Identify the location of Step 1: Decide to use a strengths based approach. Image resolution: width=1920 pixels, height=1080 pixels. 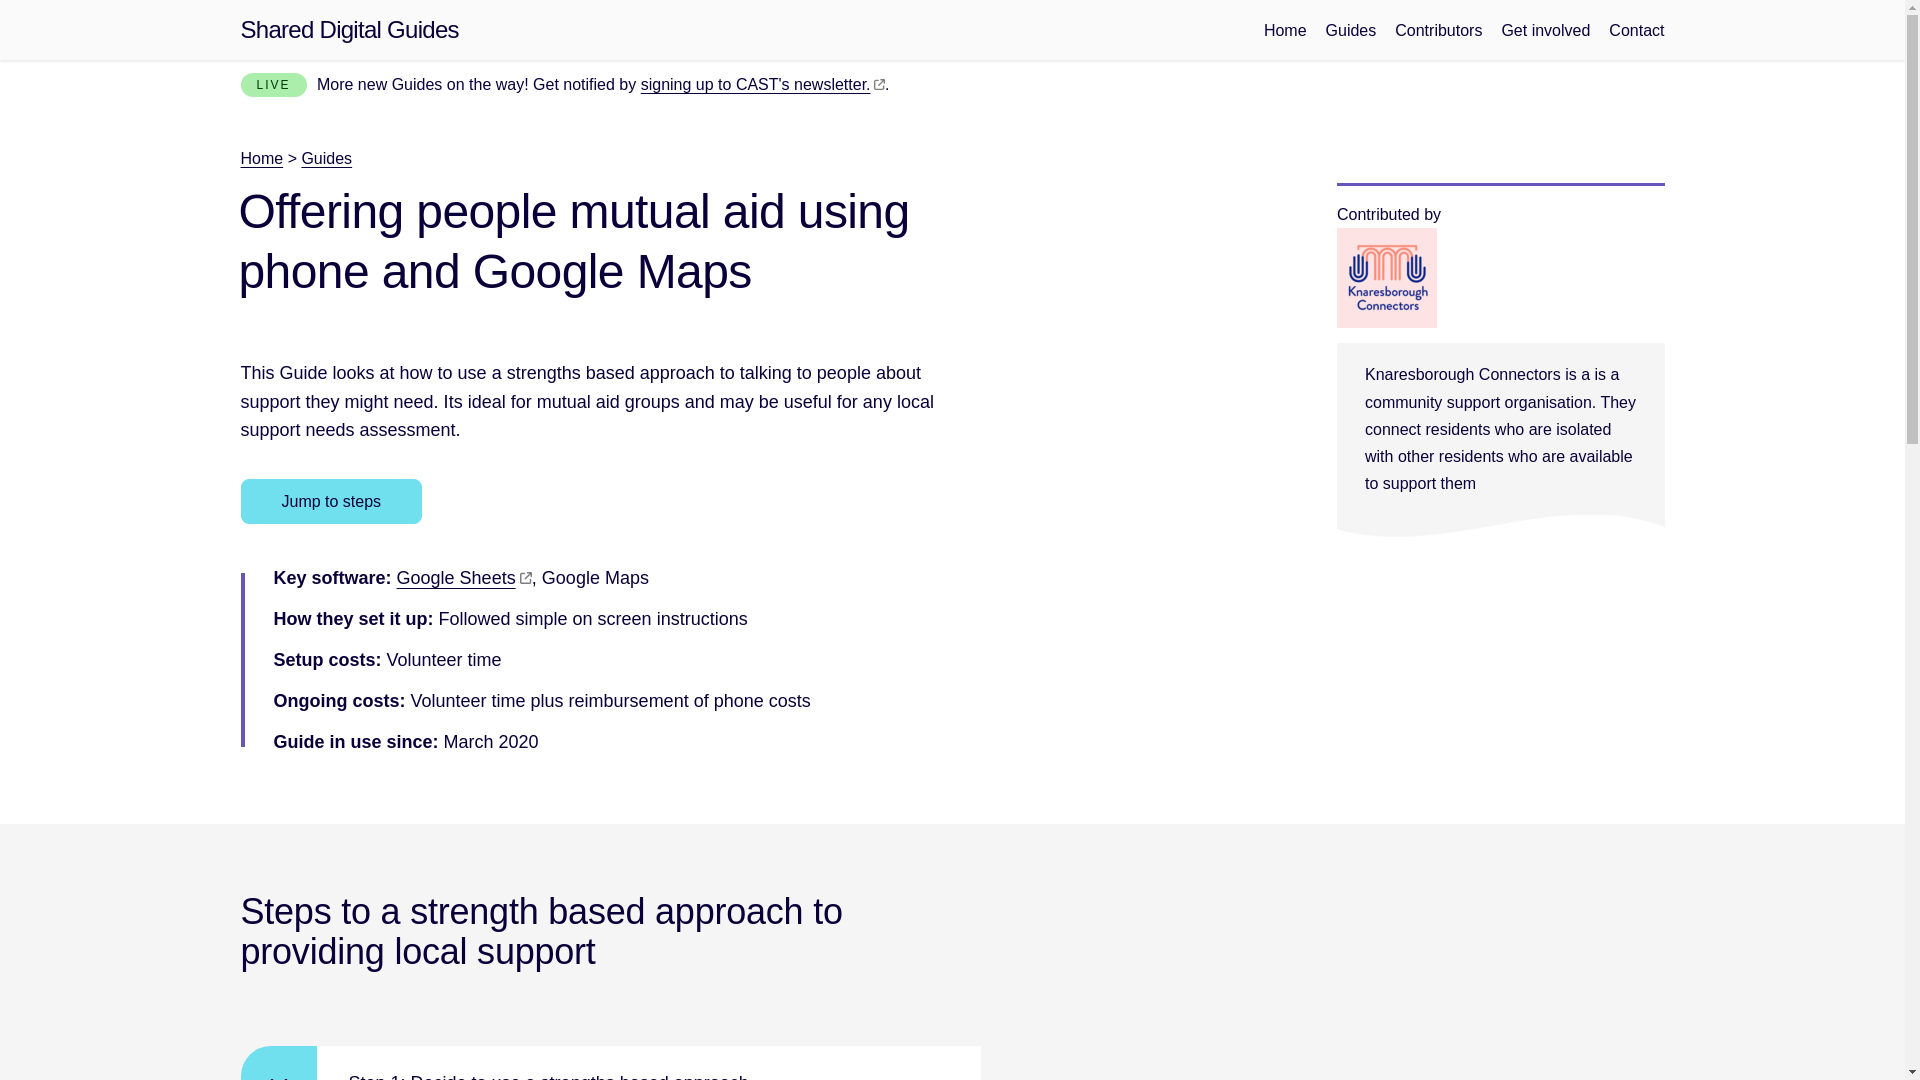
(610, 1063).